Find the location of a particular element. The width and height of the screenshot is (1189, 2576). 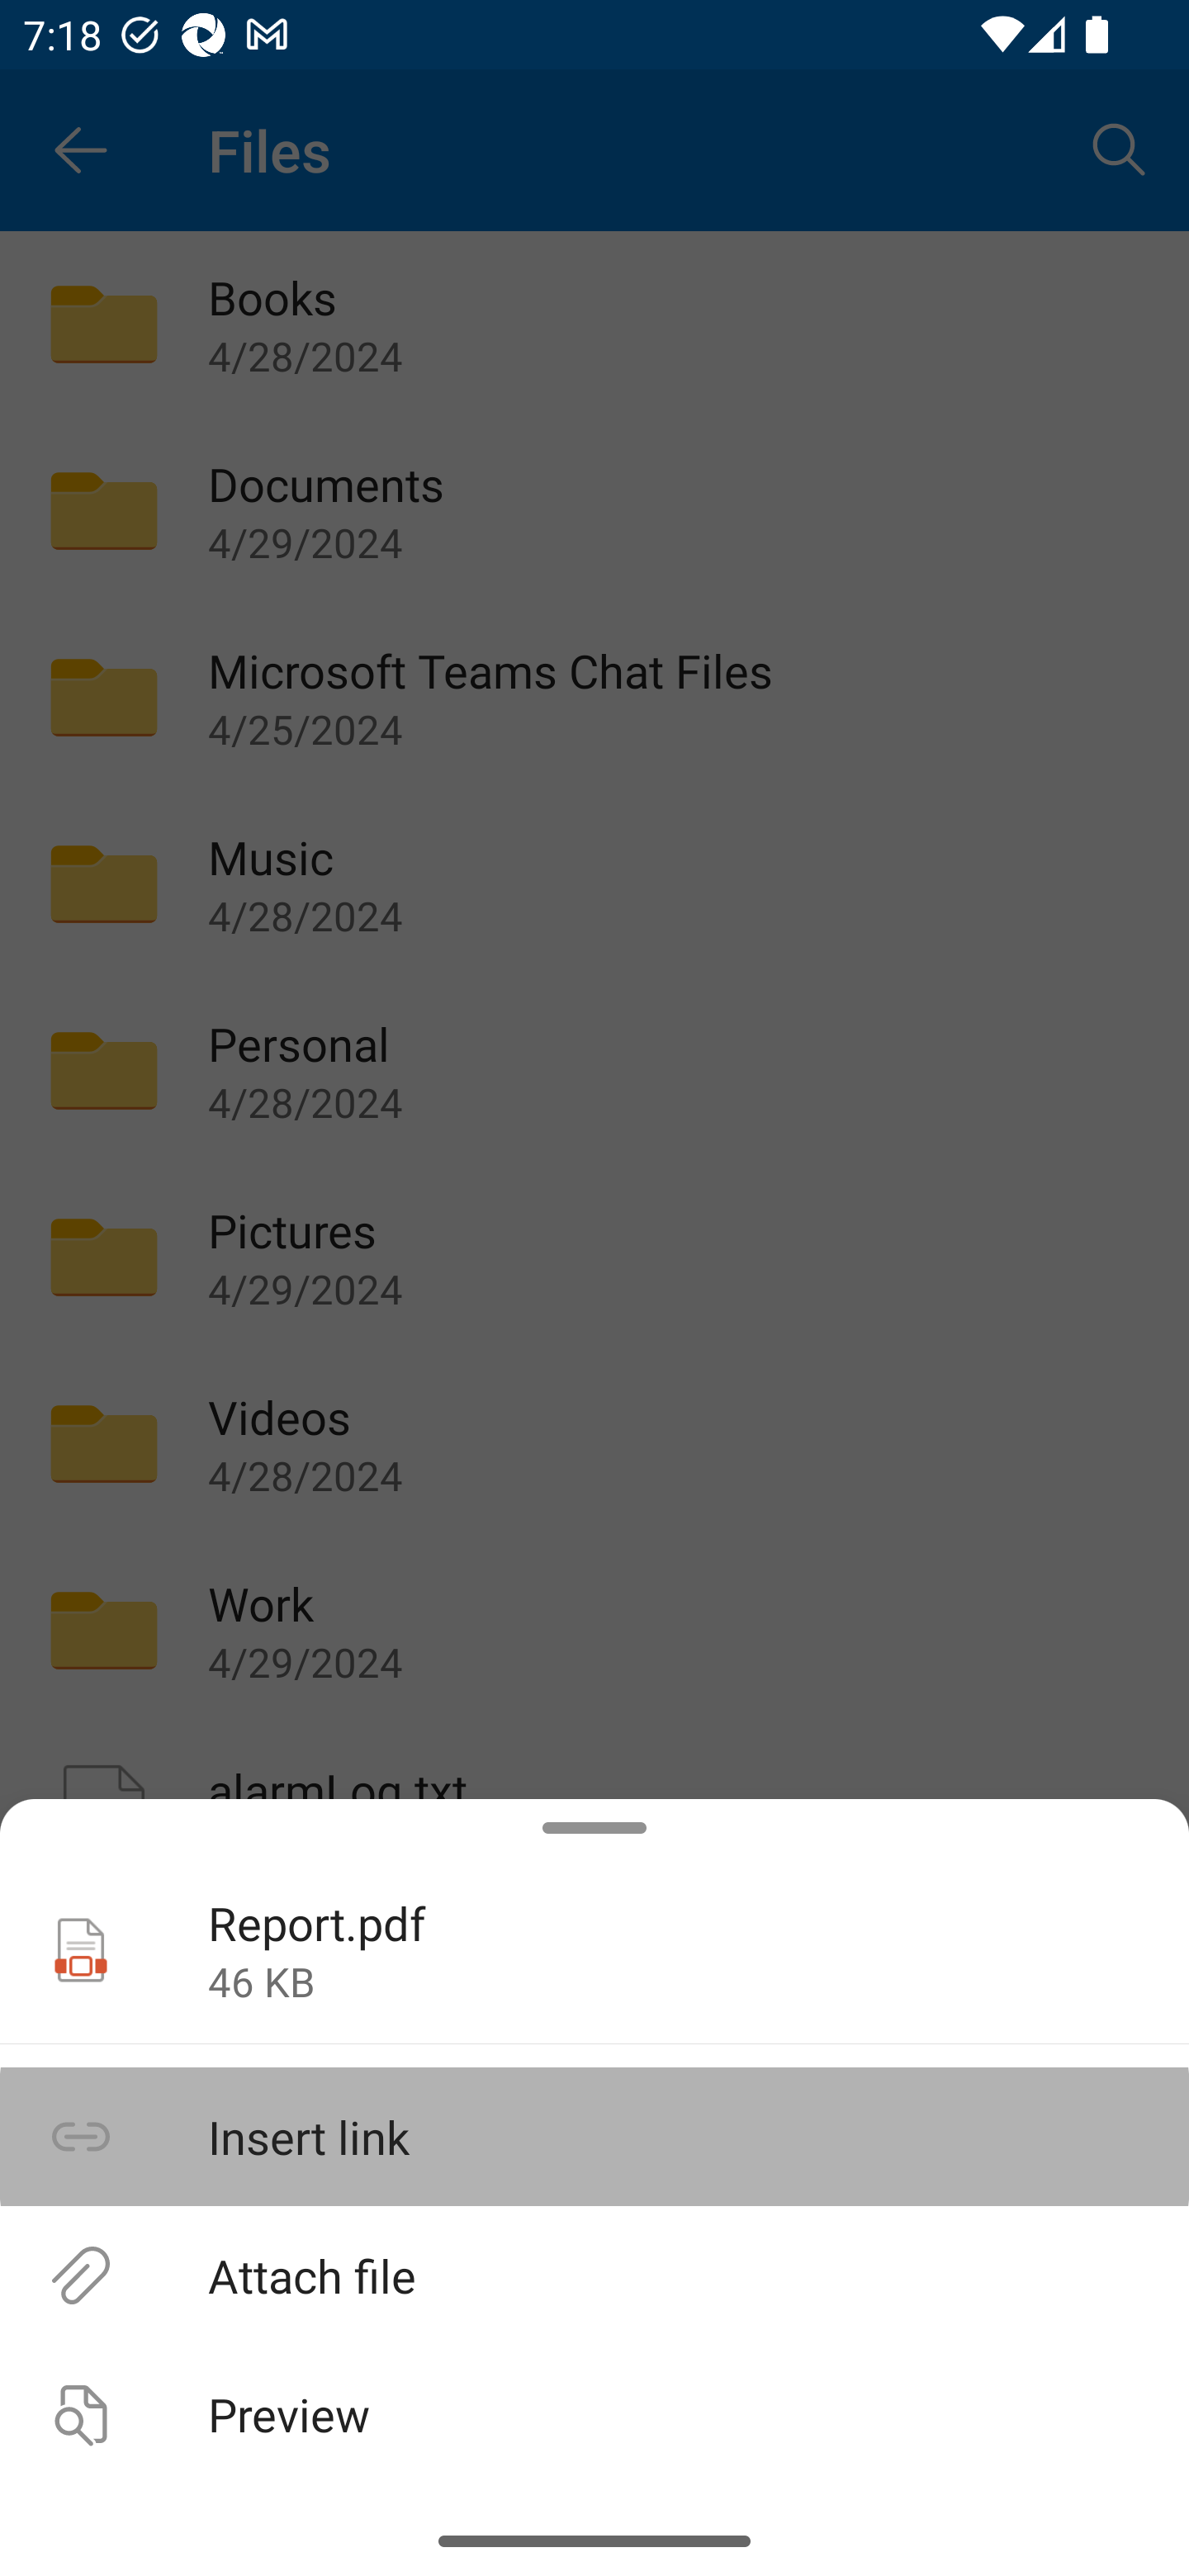

Insert link is located at coordinates (594, 2137).